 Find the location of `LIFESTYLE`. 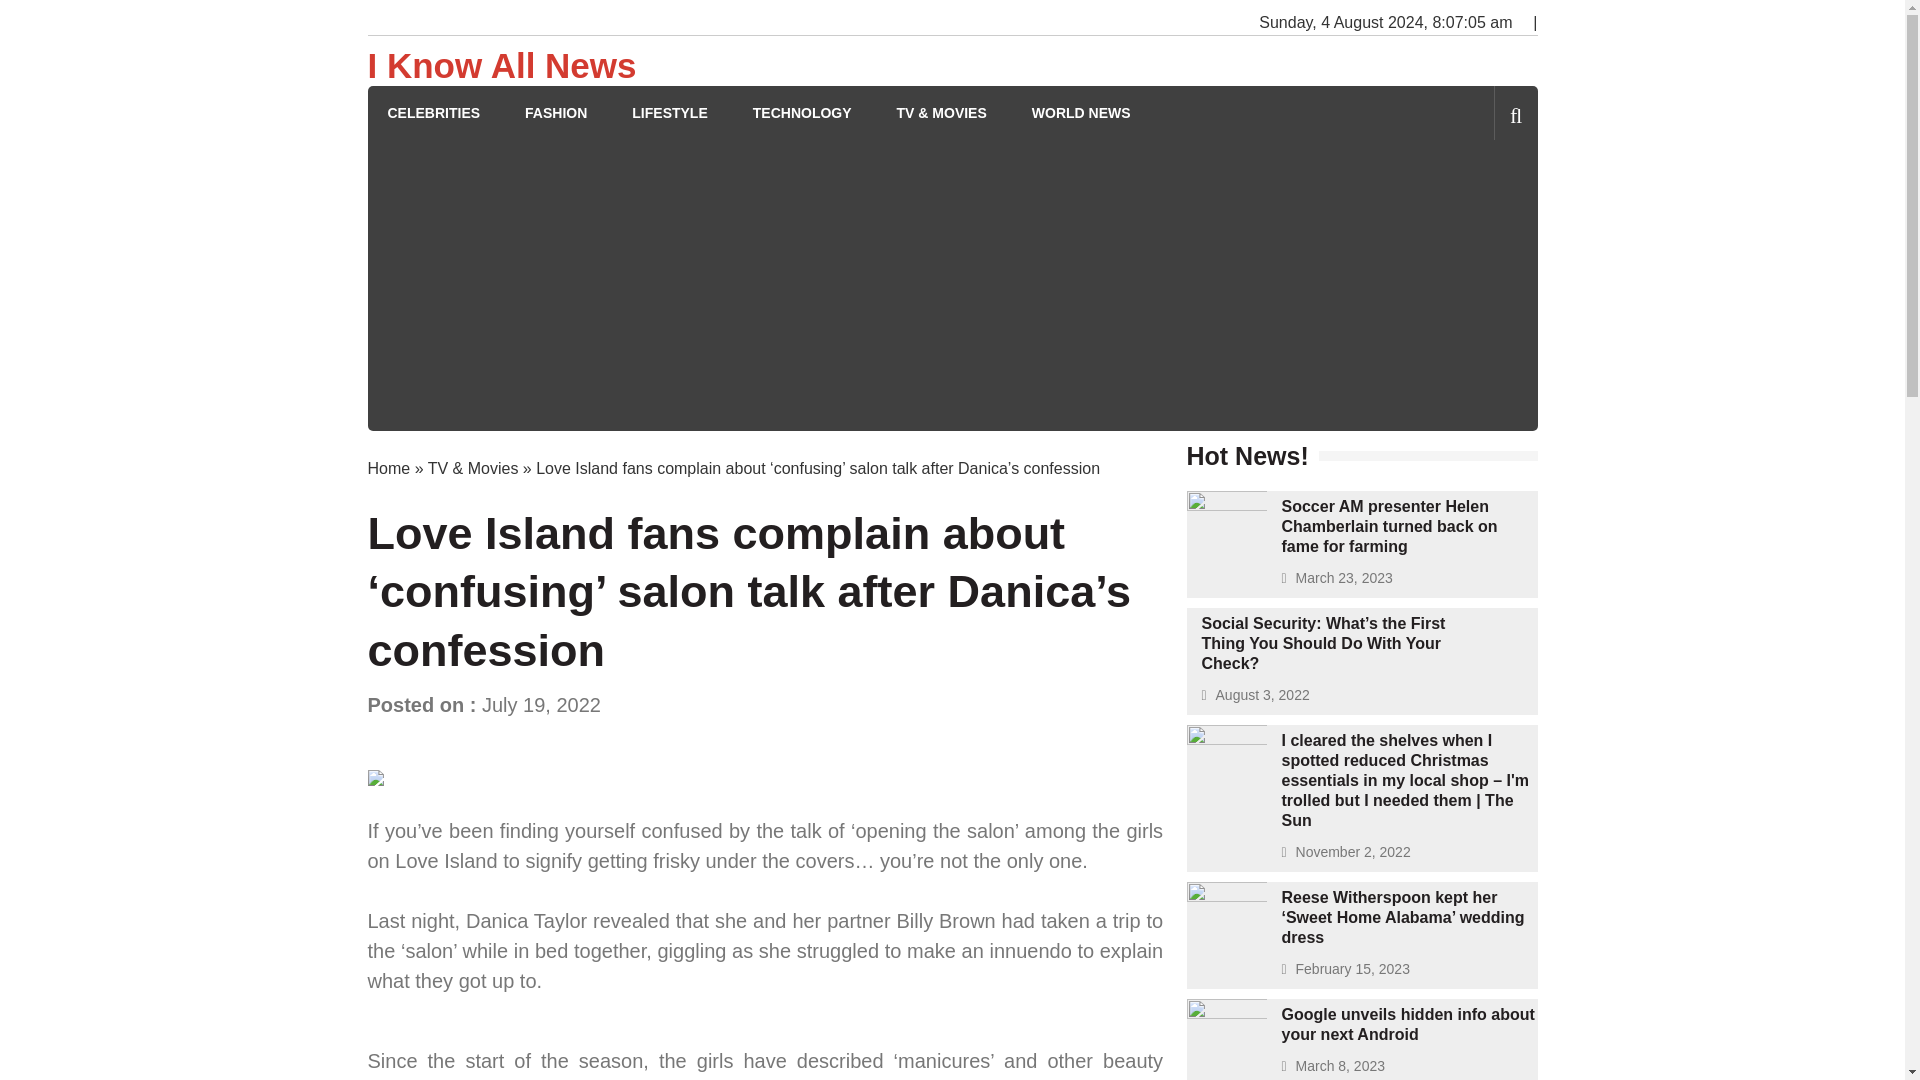

LIFESTYLE is located at coordinates (668, 114).